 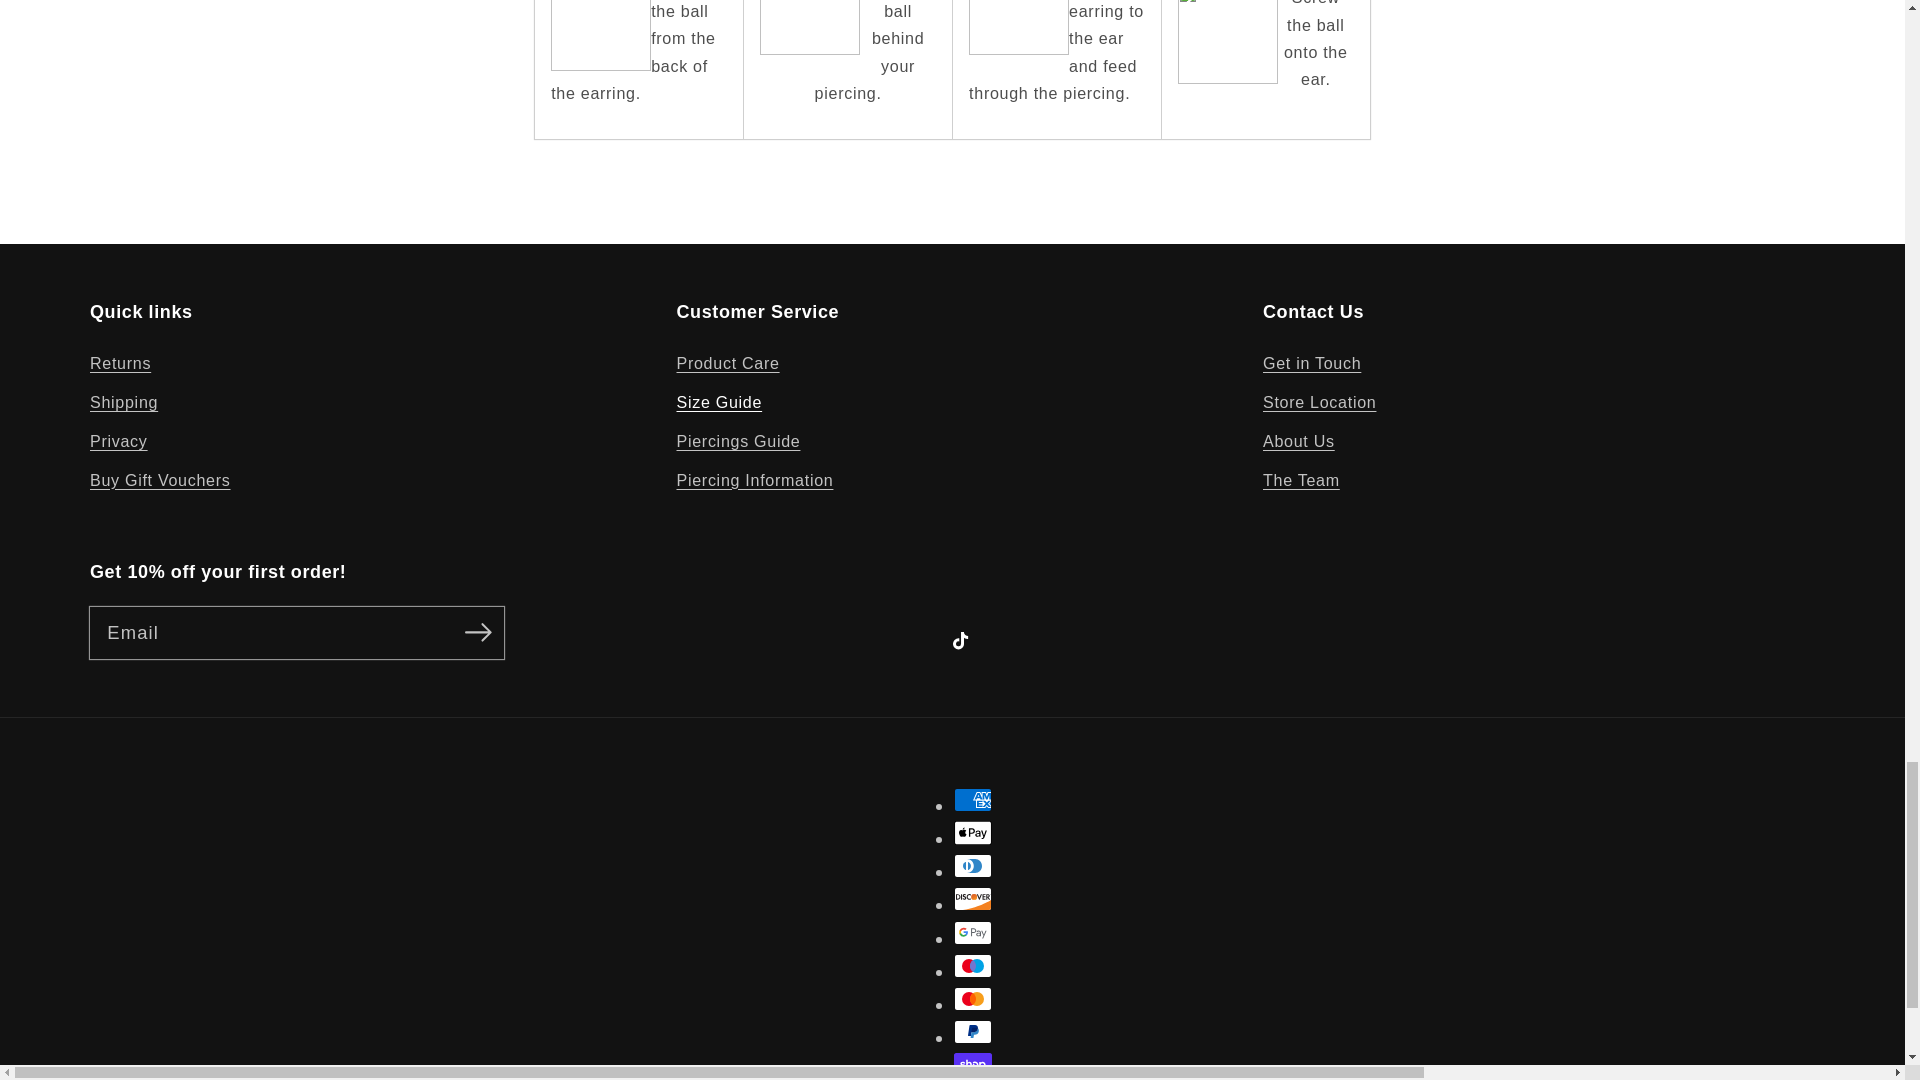 What do you see at coordinates (973, 1032) in the screenshot?
I see `PayPal` at bounding box center [973, 1032].